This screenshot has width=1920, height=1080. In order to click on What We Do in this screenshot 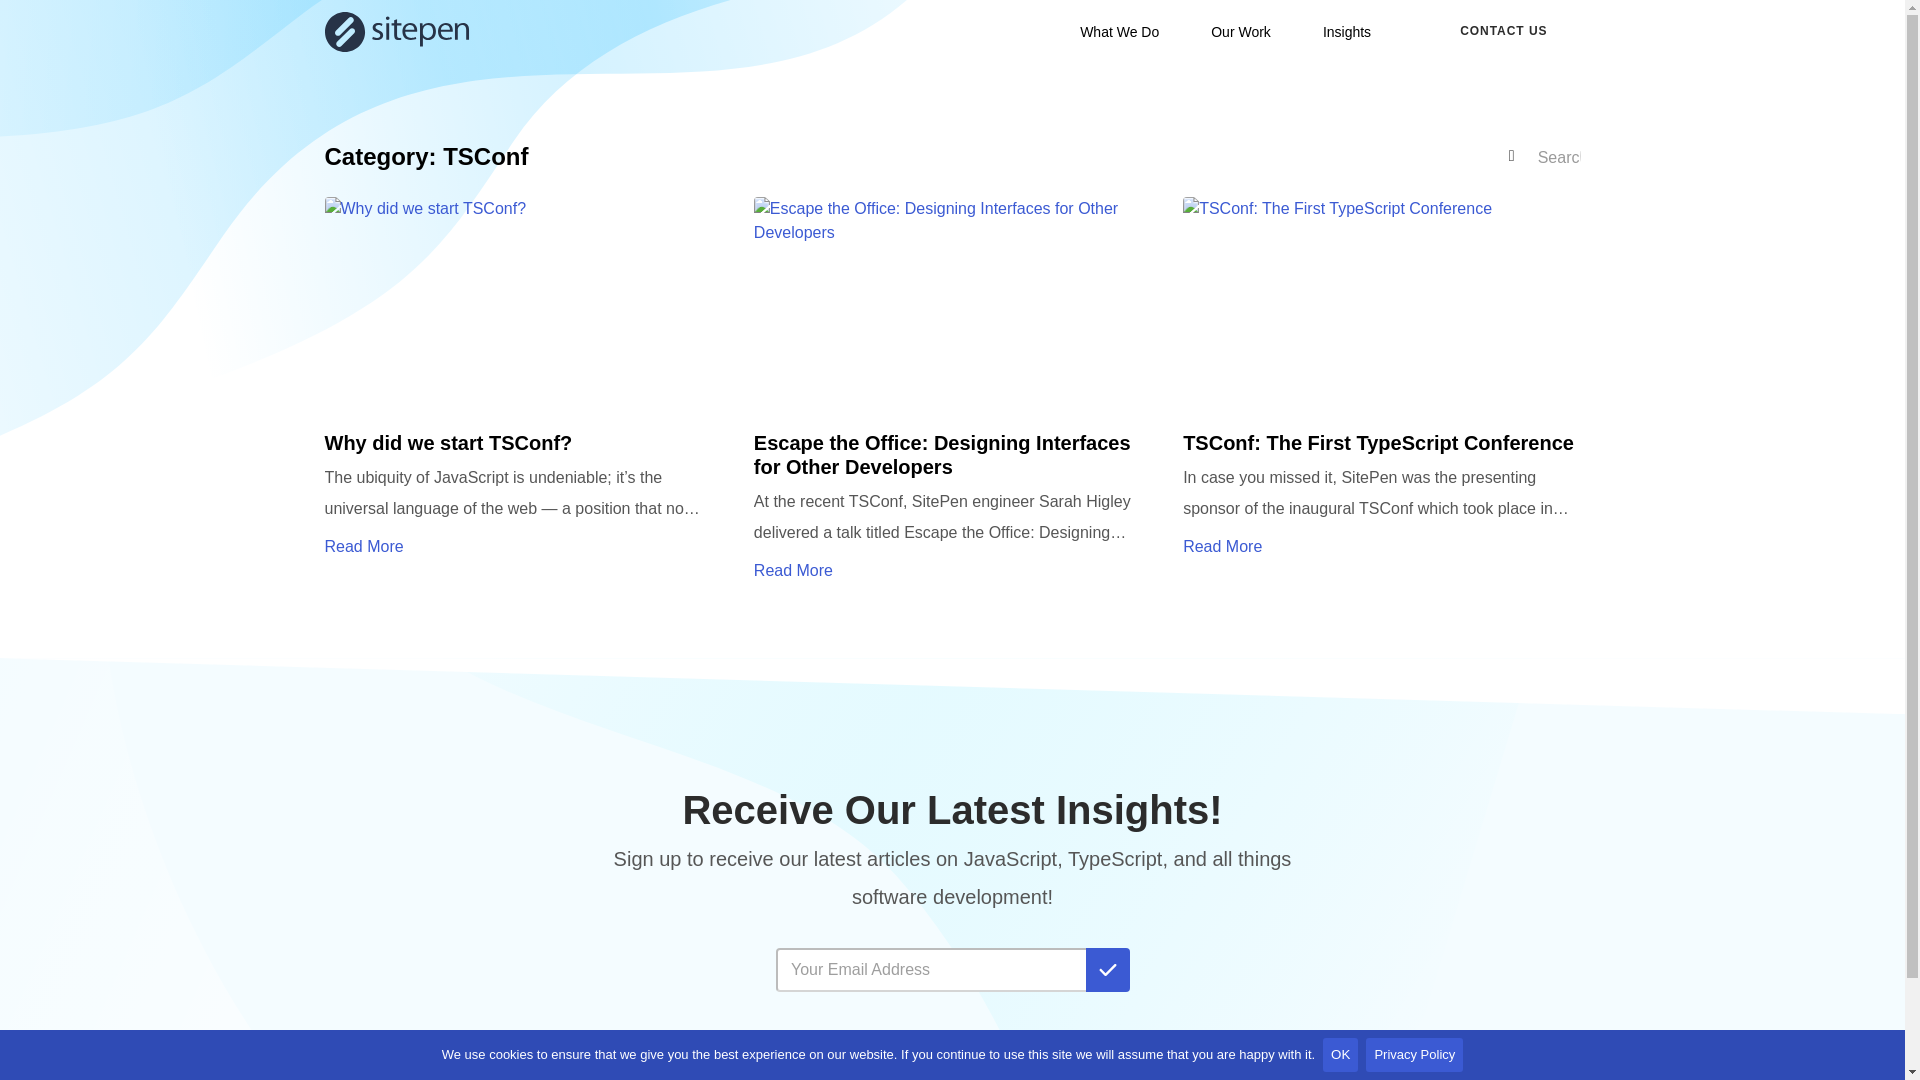, I will do `click(1119, 32)`.